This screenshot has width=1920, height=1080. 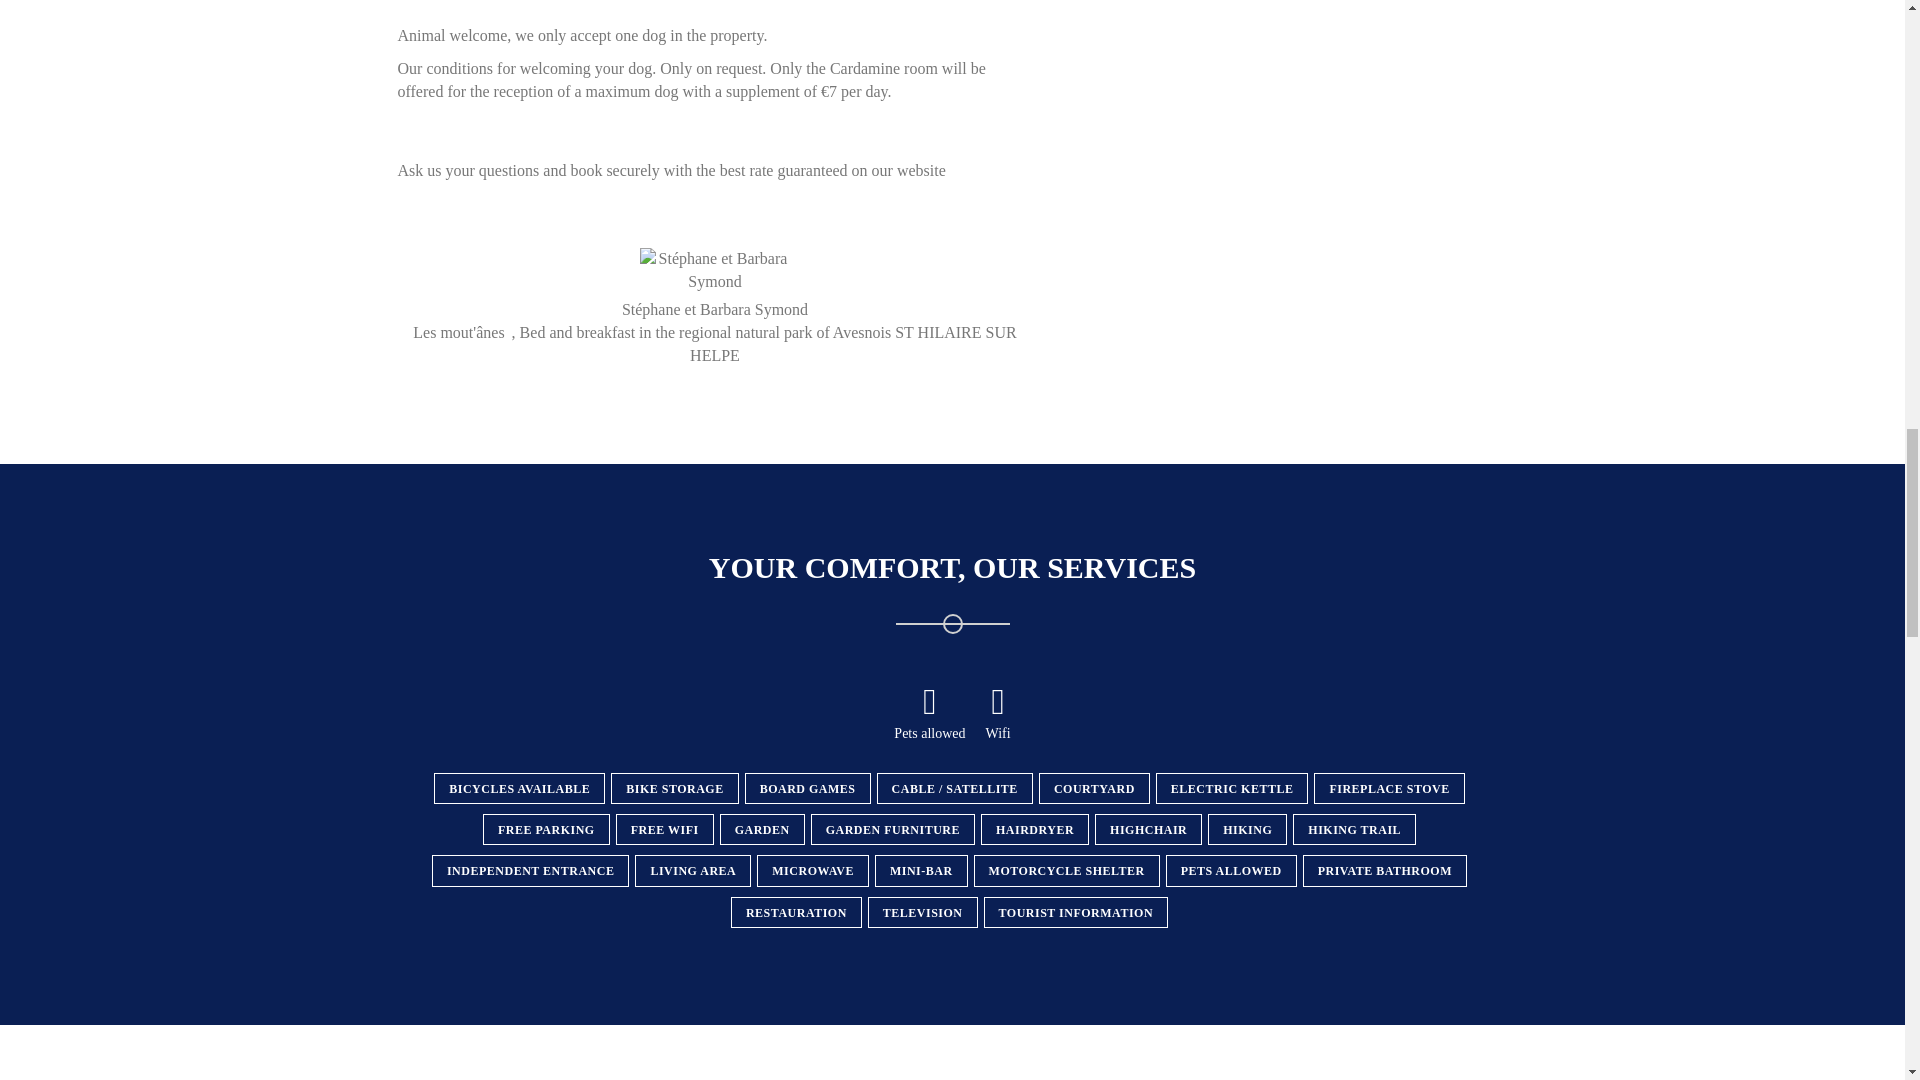 What do you see at coordinates (892, 829) in the screenshot?
I see `Garden furniture` at bounding box center [892, 829].